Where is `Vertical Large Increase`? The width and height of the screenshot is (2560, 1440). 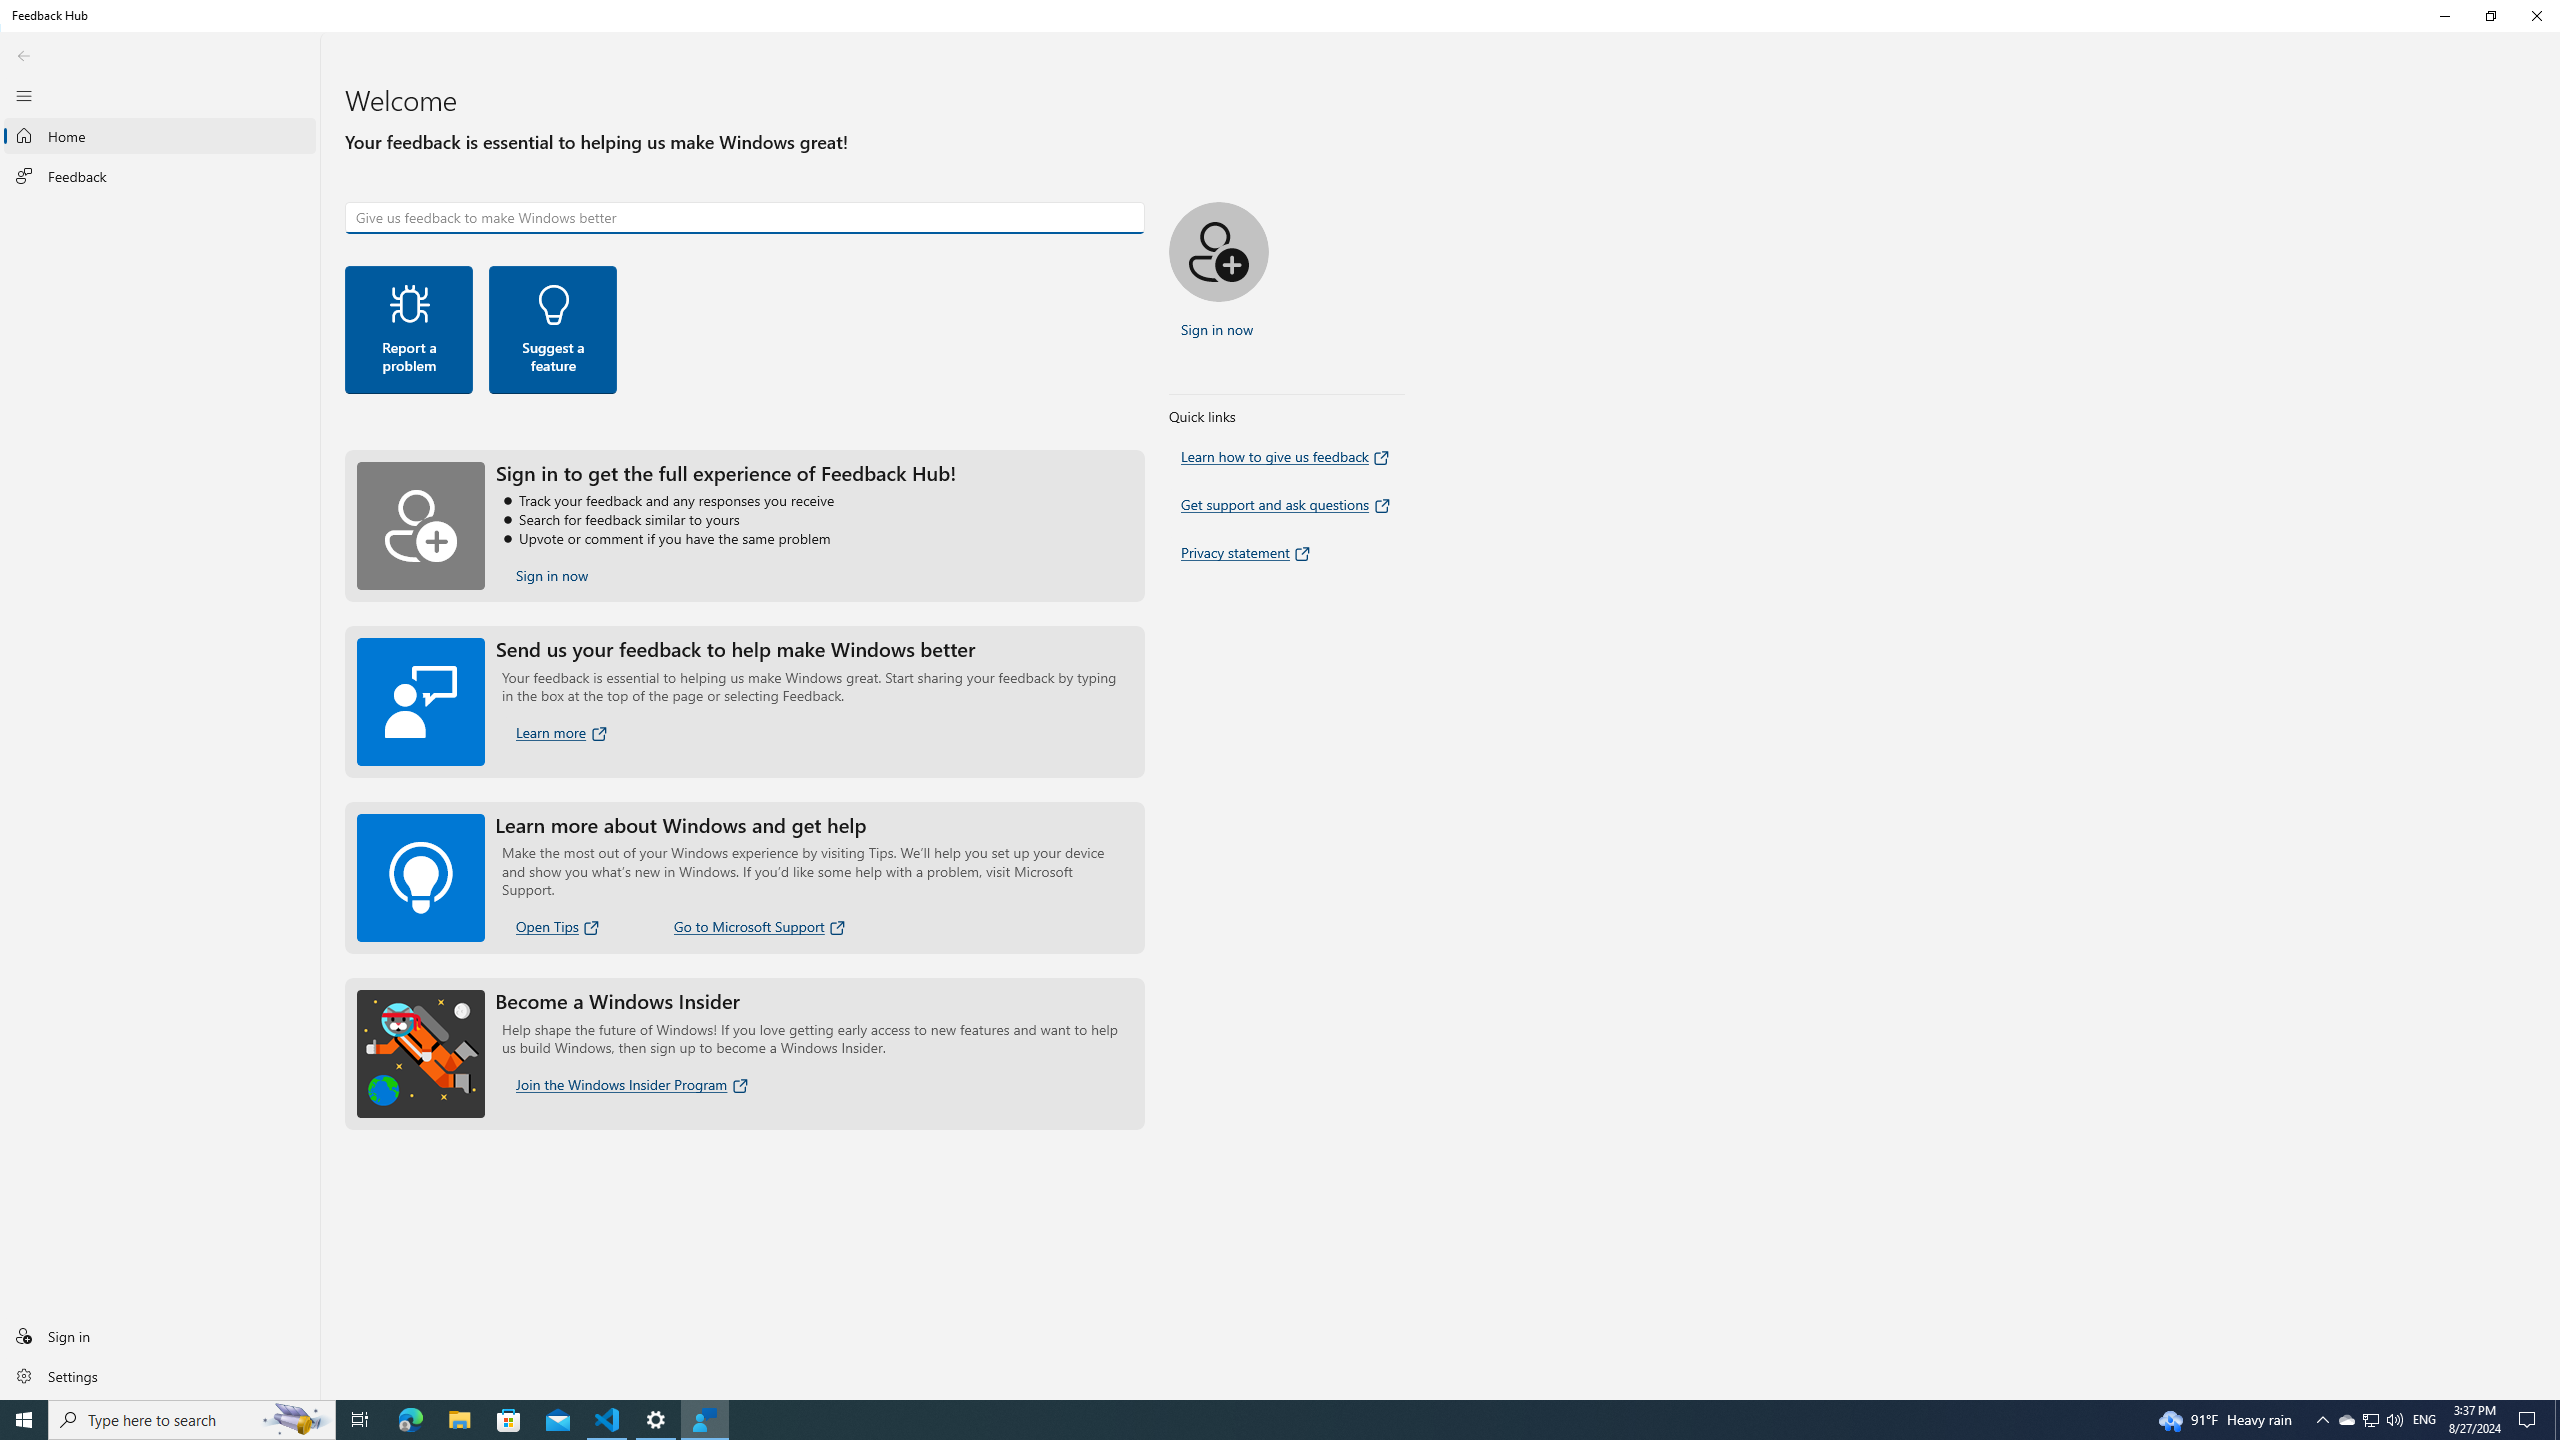
Vertical Large Increase is located at coordinates (2370, 1420).